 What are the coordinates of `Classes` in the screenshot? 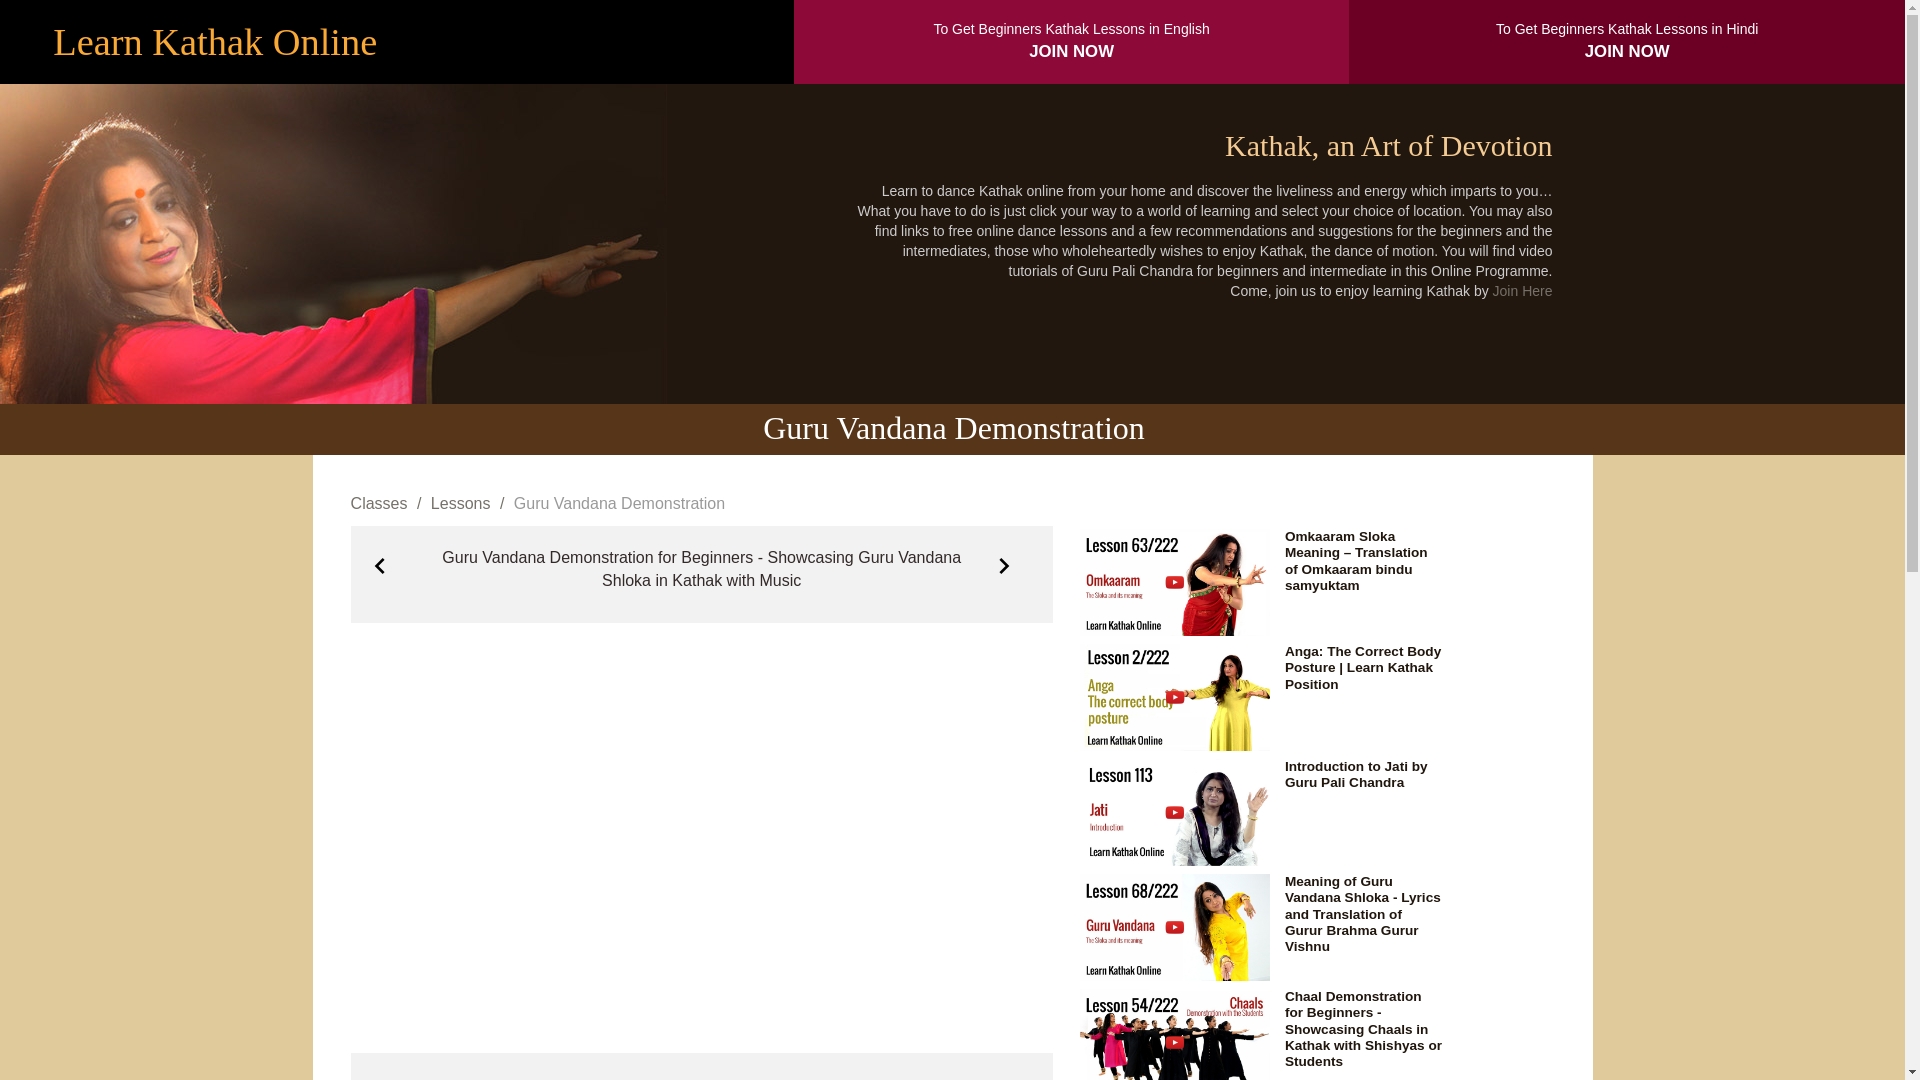 It's located at (379, 502).